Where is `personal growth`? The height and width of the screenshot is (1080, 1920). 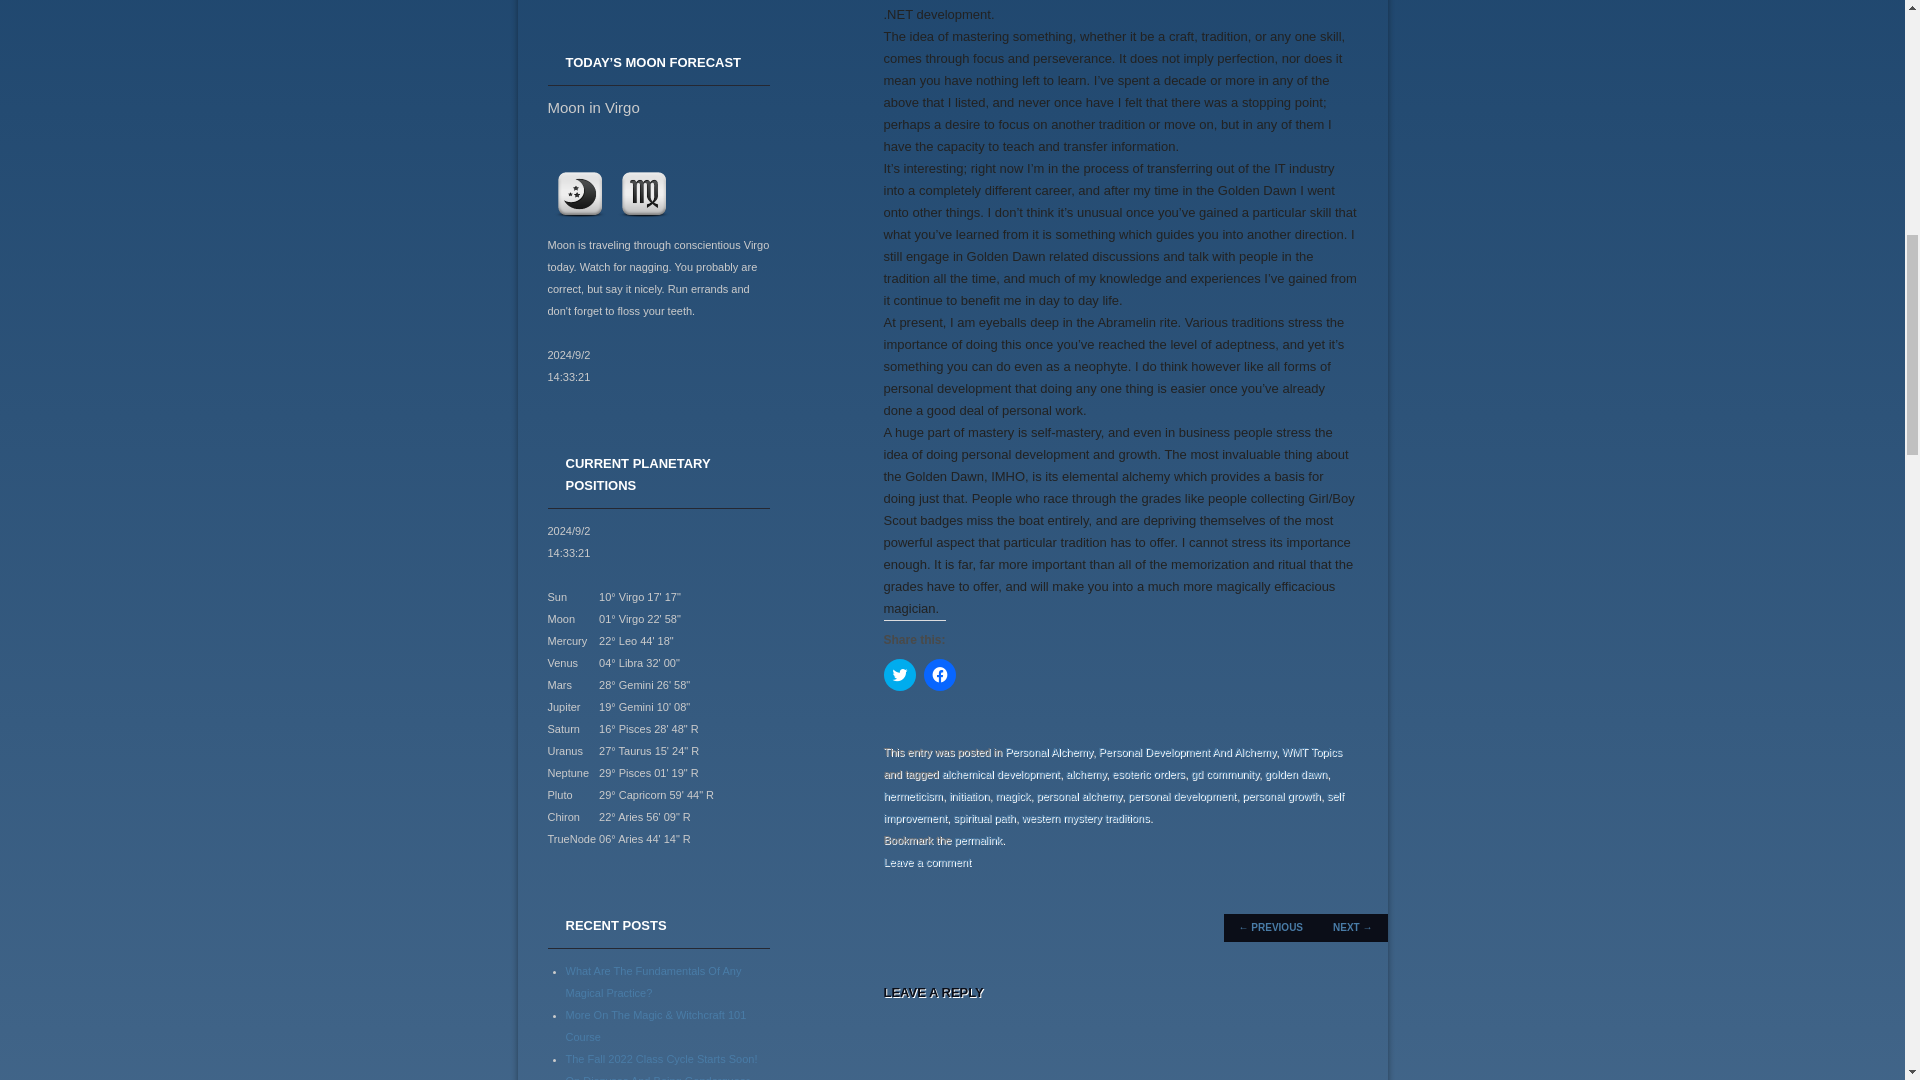
personal growth is located at coordinates (1281, 796).